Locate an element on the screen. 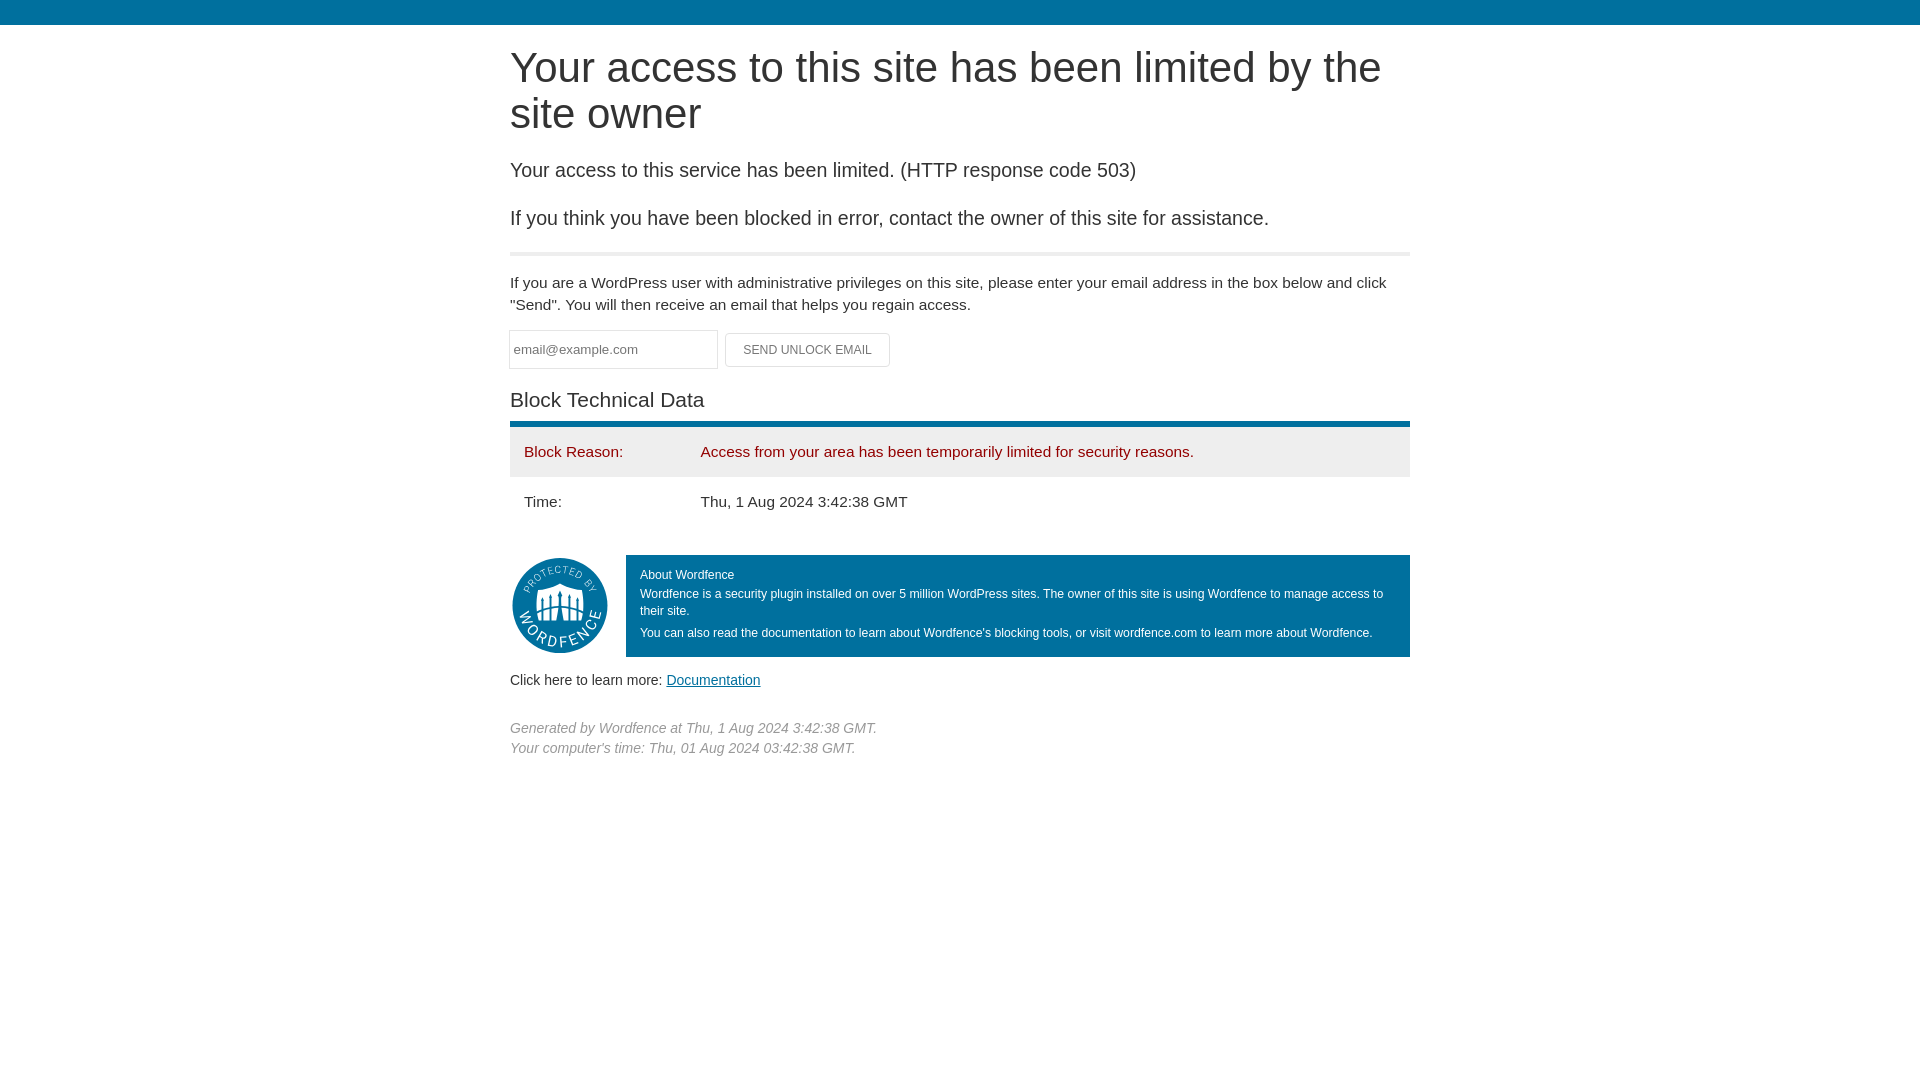 The width and height of the screenshot is (1920, 1080). Send Unlock Email is located at coordinates (808, 350).